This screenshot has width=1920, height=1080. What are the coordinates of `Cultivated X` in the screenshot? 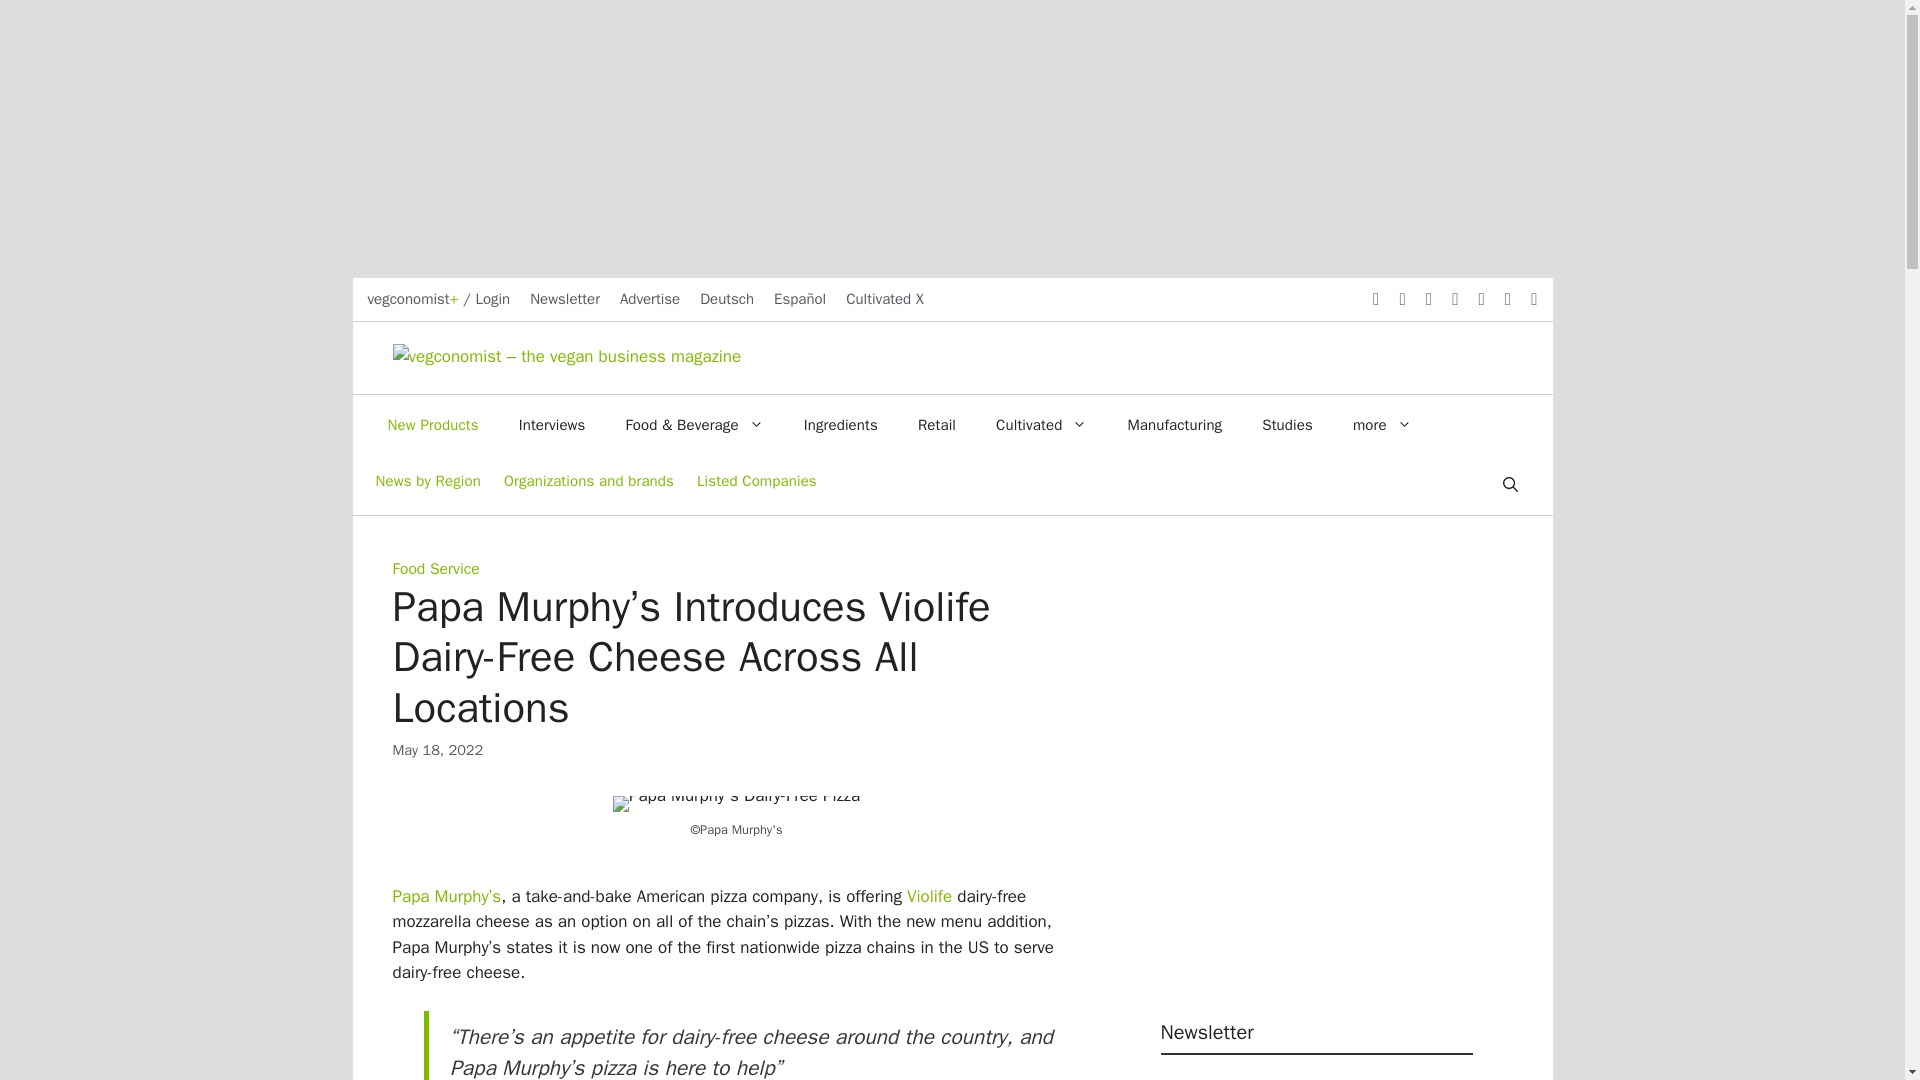 It's located at (884, 298).